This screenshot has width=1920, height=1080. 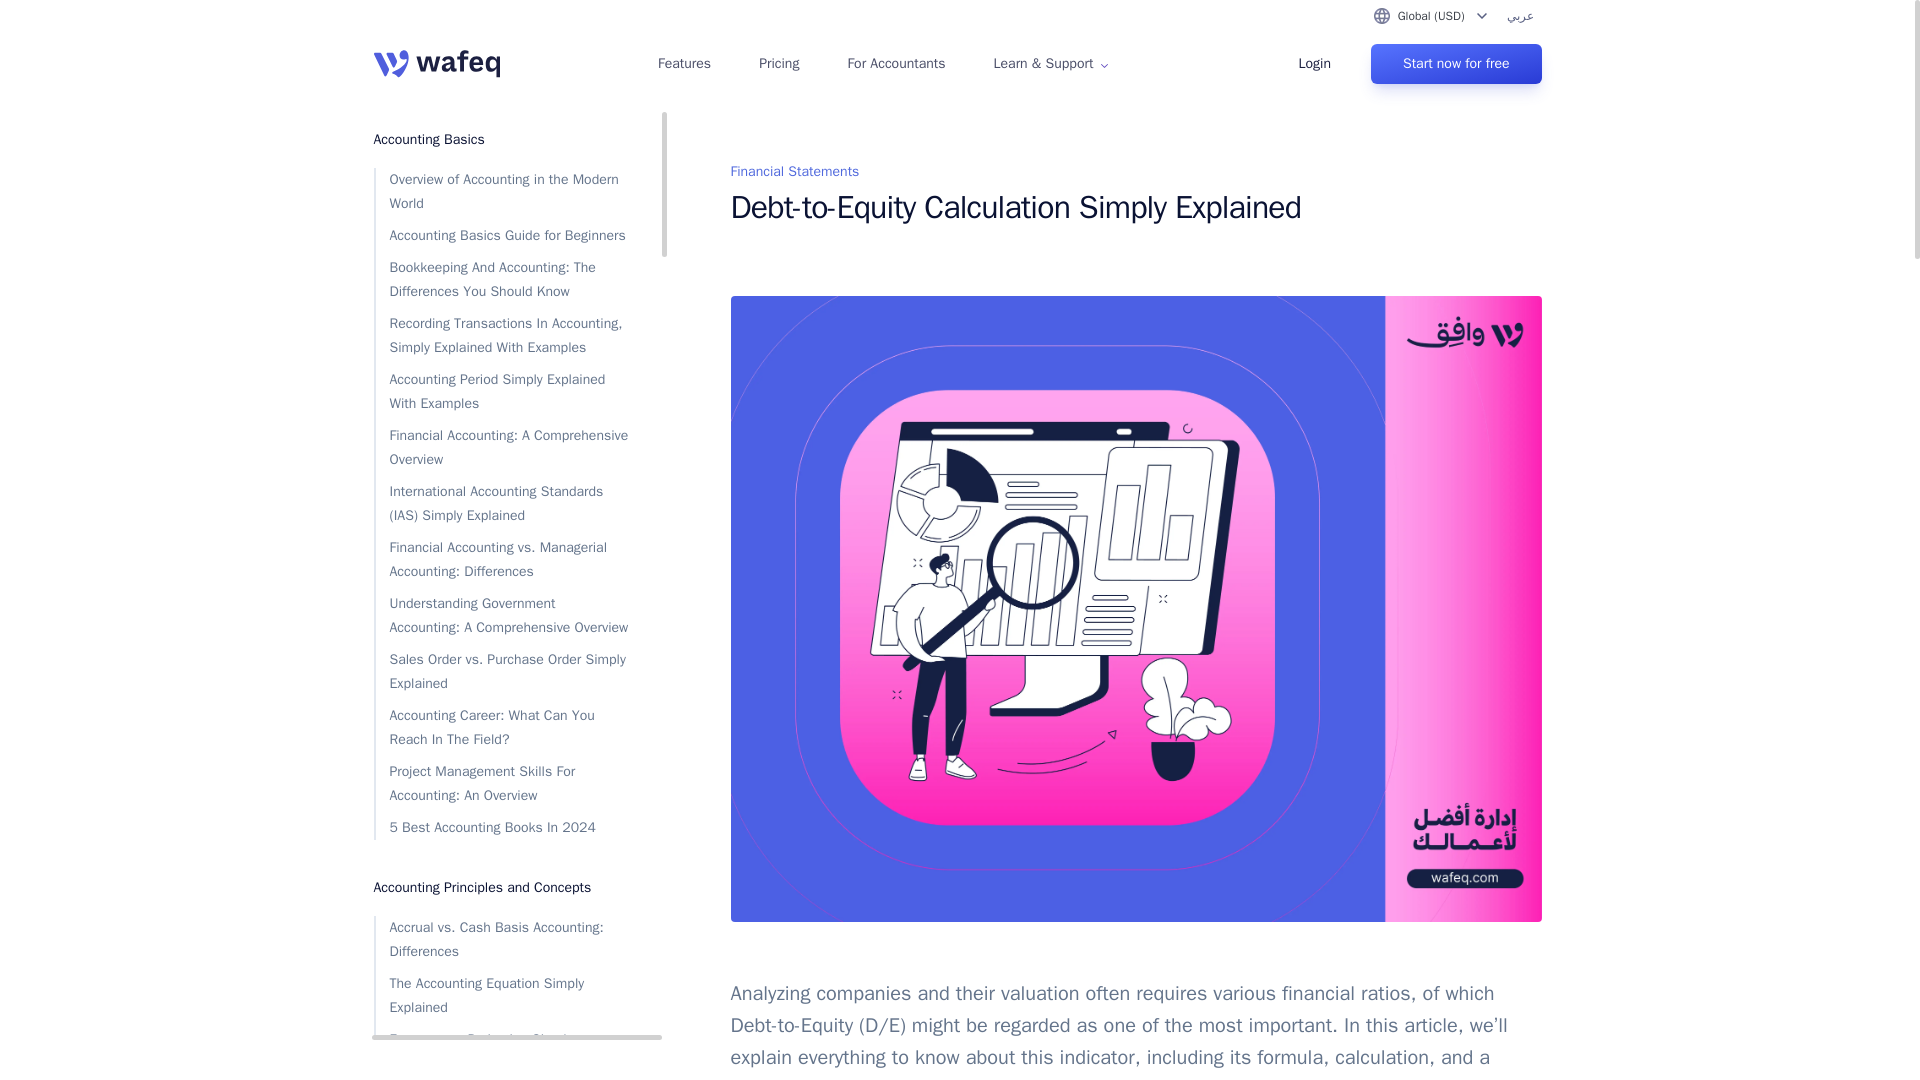 What do you see at coordinates (502, 828) in the screenshot?
I see `5 Best Accounting Books In 2024` at bounding box center [502, 828].